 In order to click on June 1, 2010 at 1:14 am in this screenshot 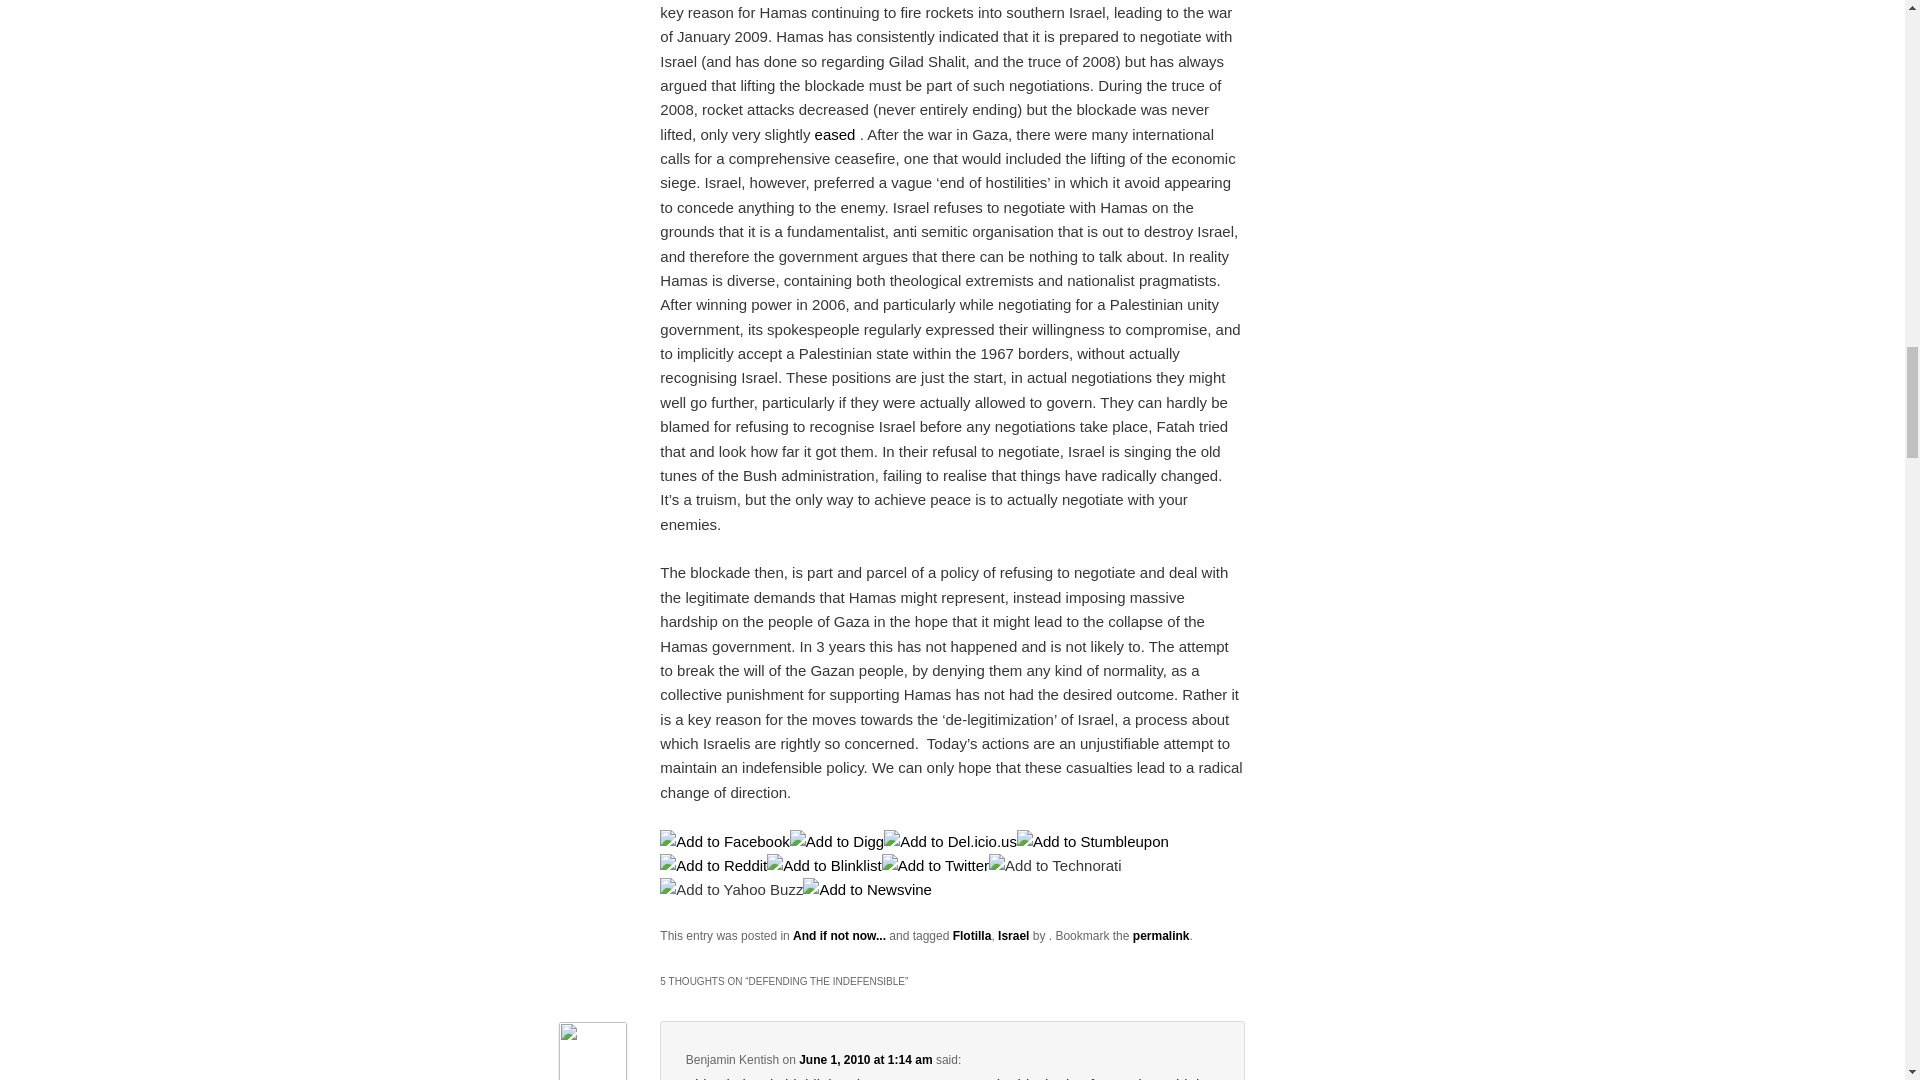, I will do `click(864, 1060)`.